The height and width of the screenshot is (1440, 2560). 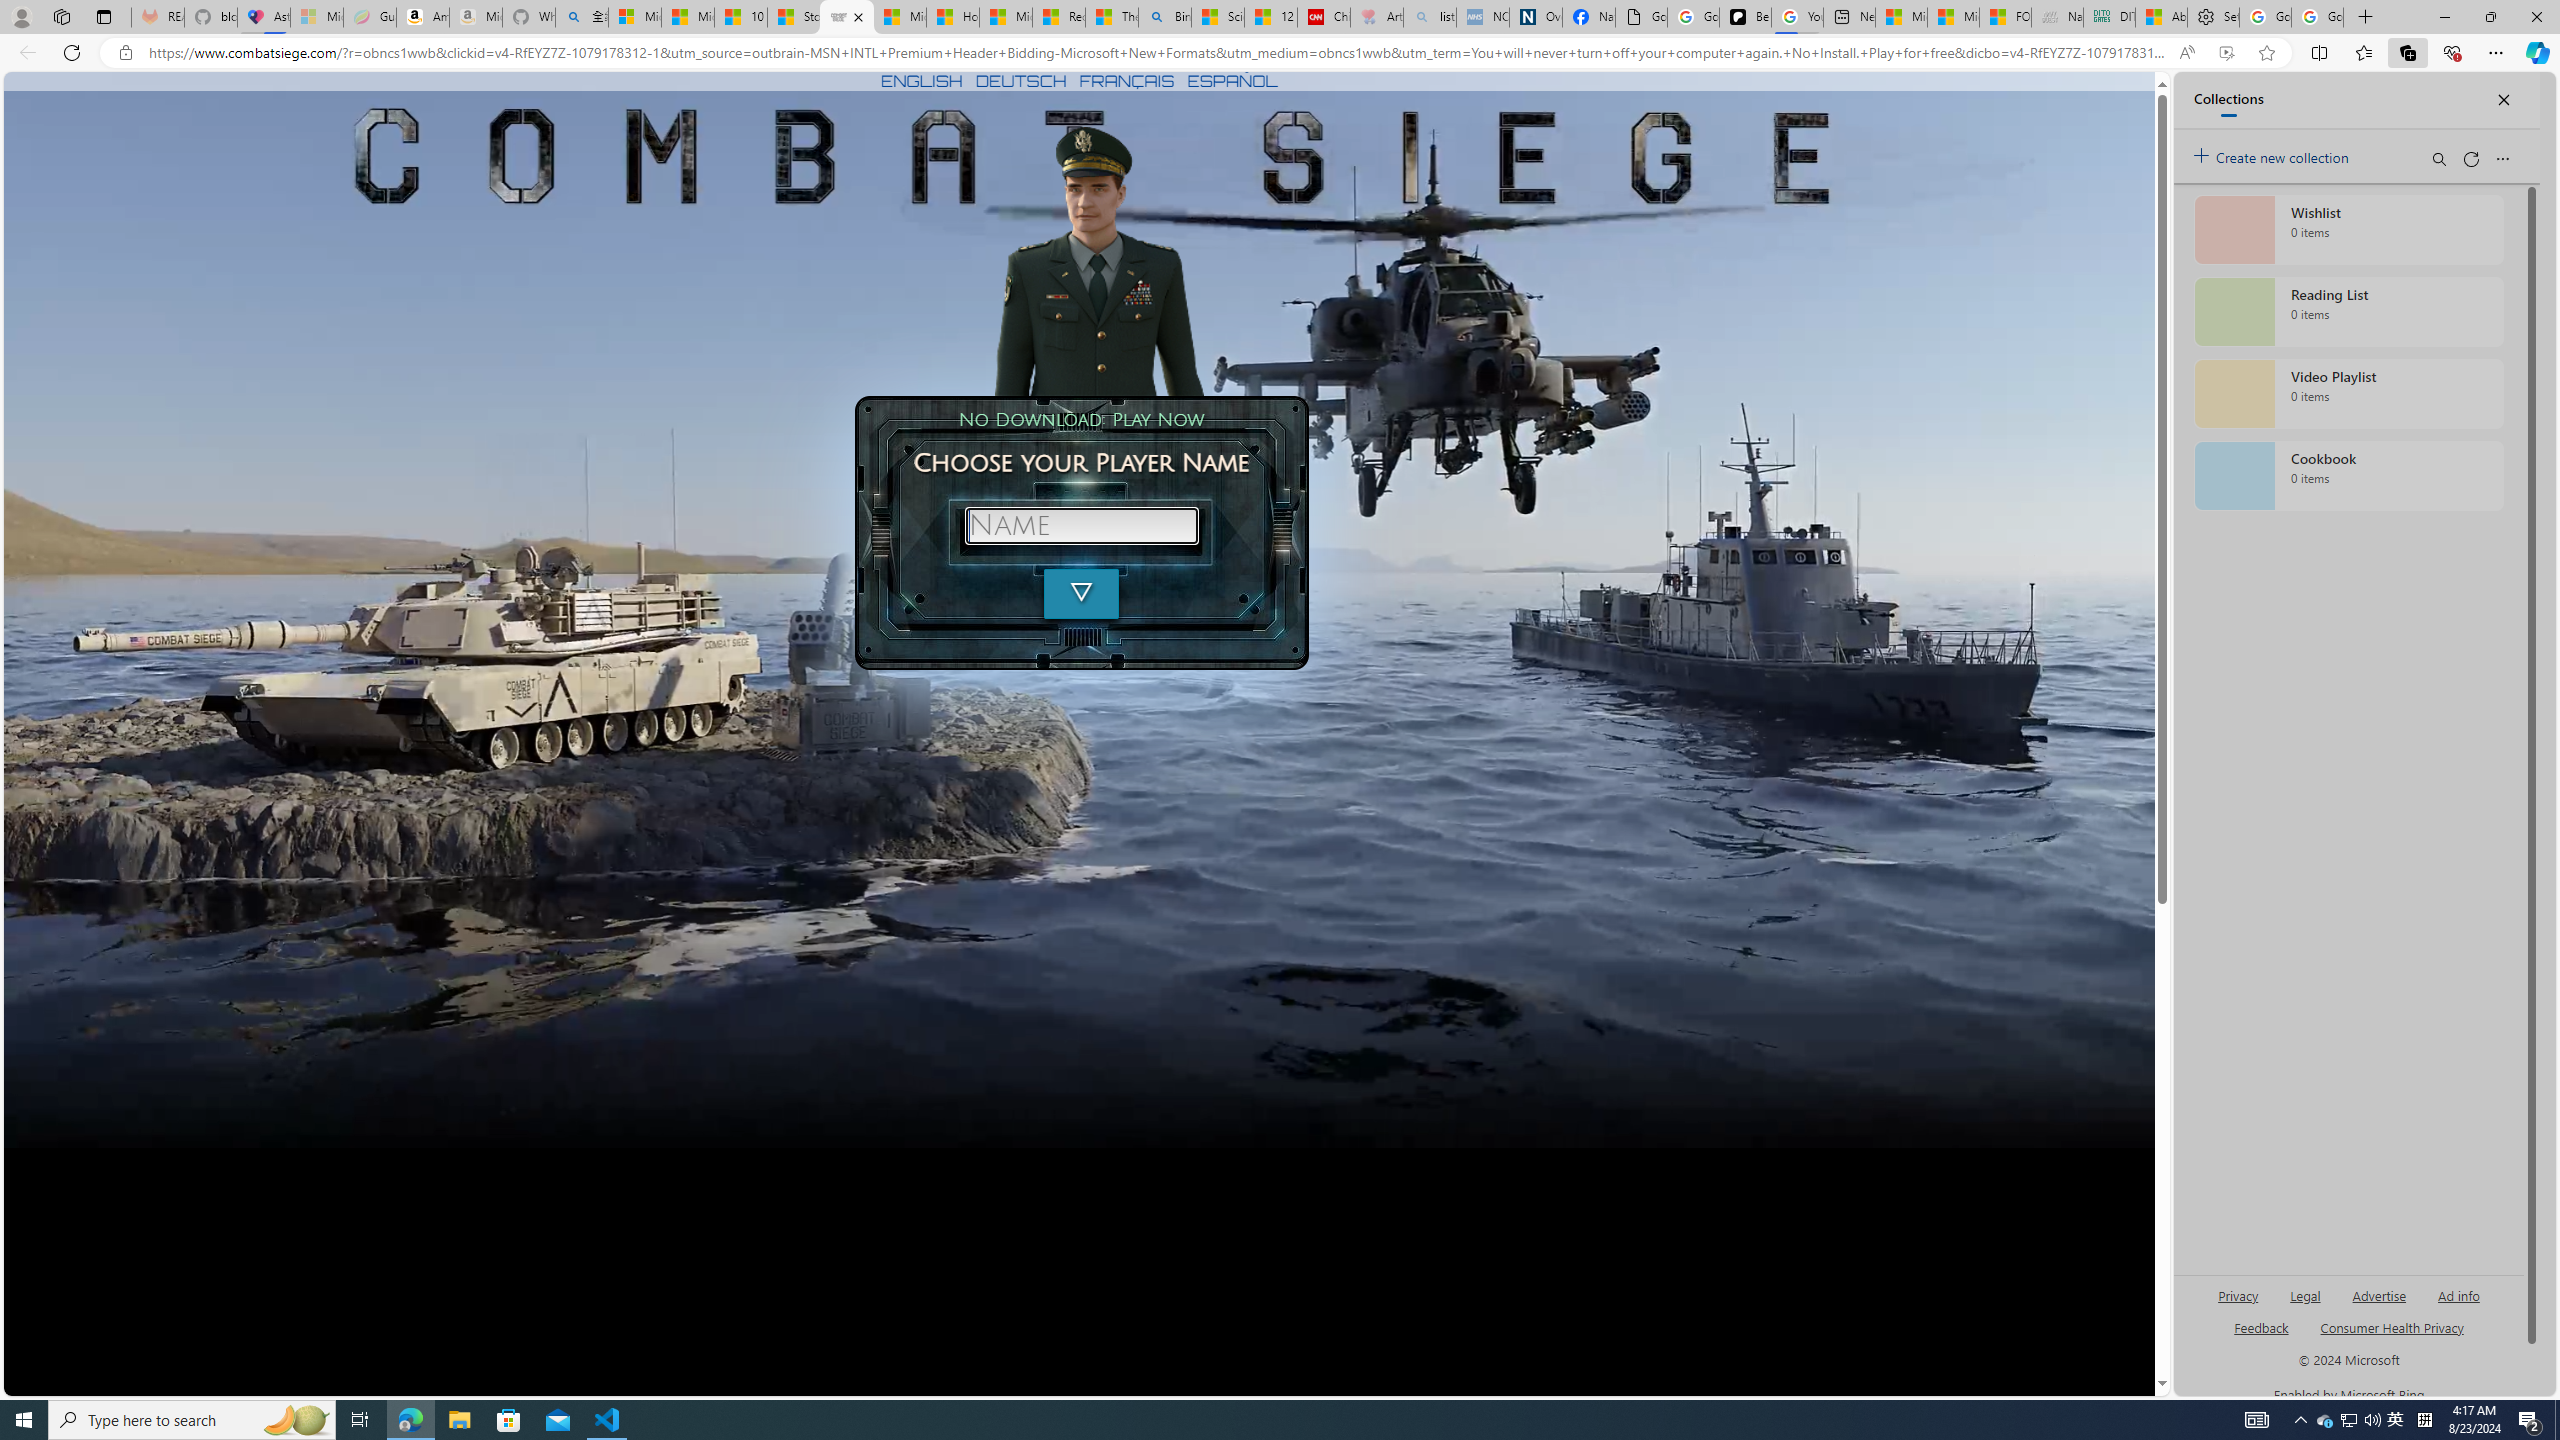 I want to click on Name, so click(x=1082, y=525).